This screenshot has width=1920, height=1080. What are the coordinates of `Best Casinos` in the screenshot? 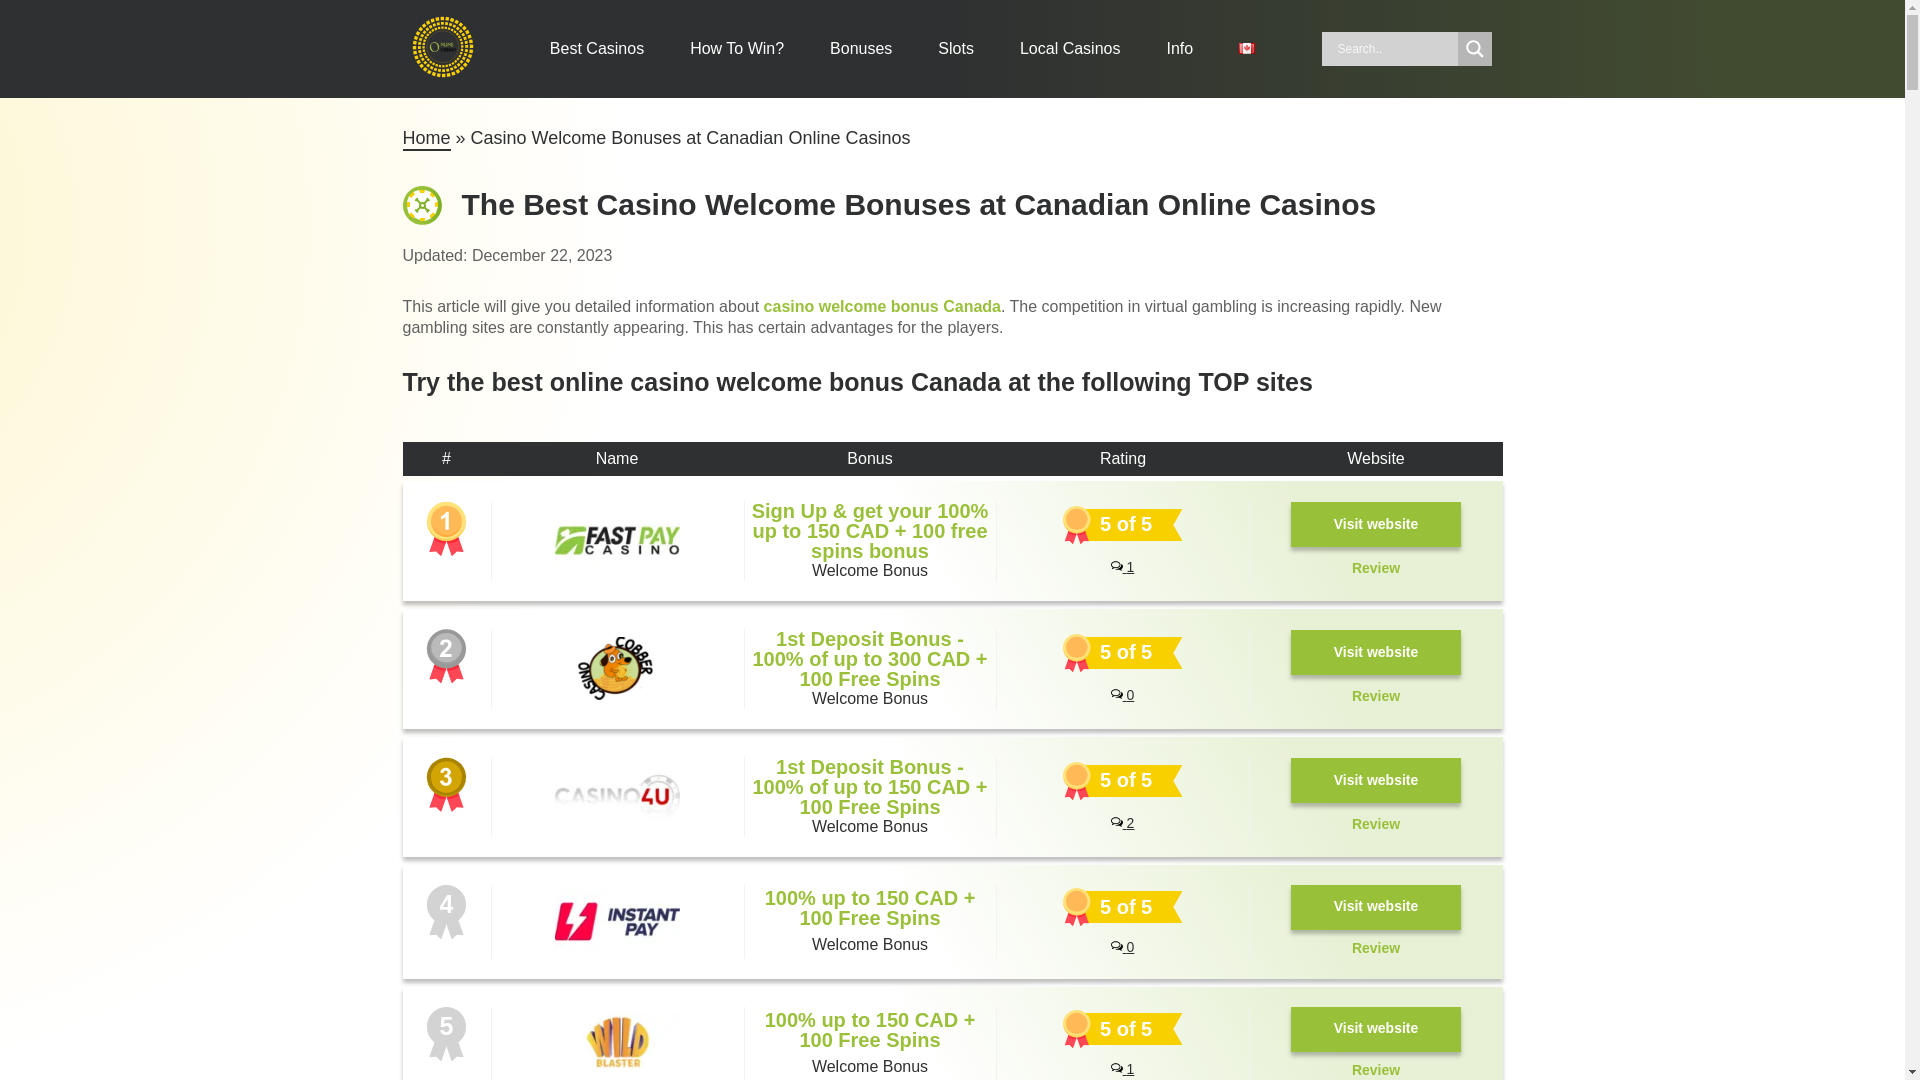 It's located at (596, 48).